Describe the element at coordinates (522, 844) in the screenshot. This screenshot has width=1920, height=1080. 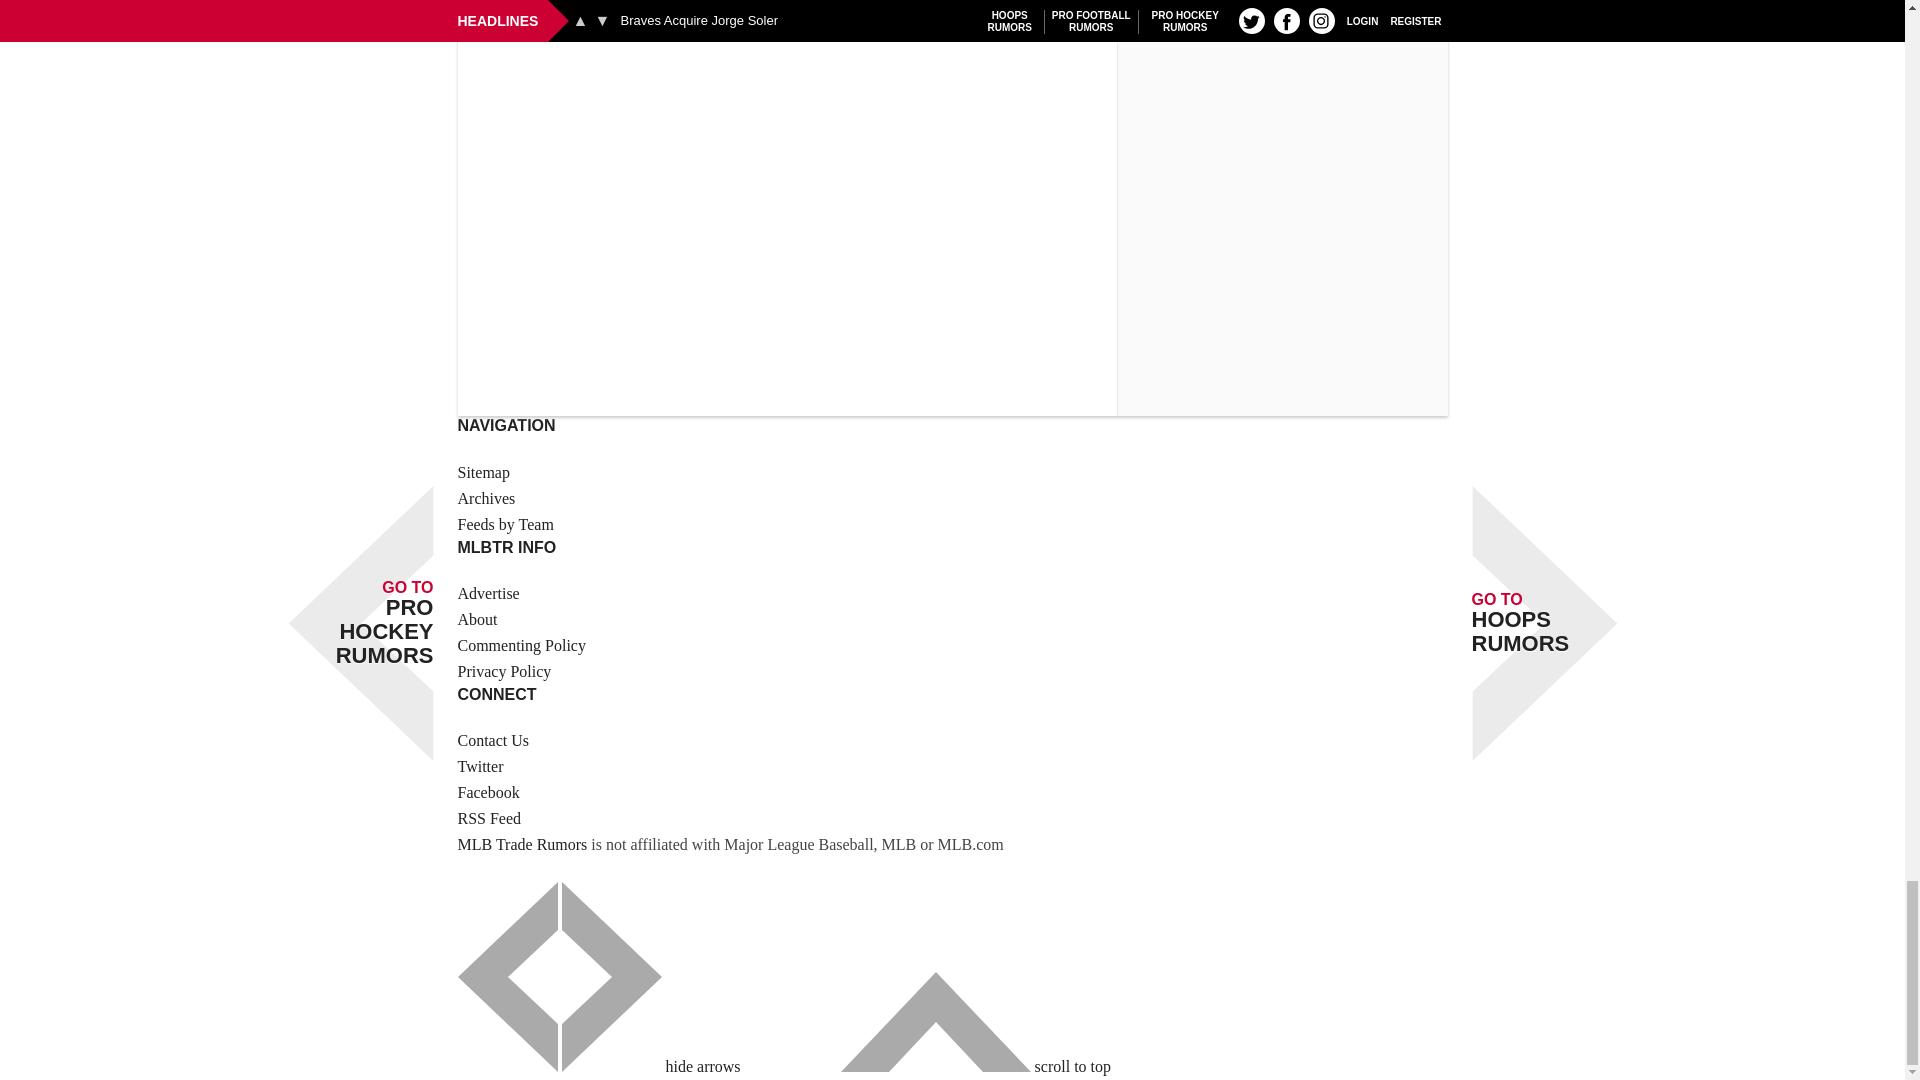
I see `MLB Trade Rumors` at that location.